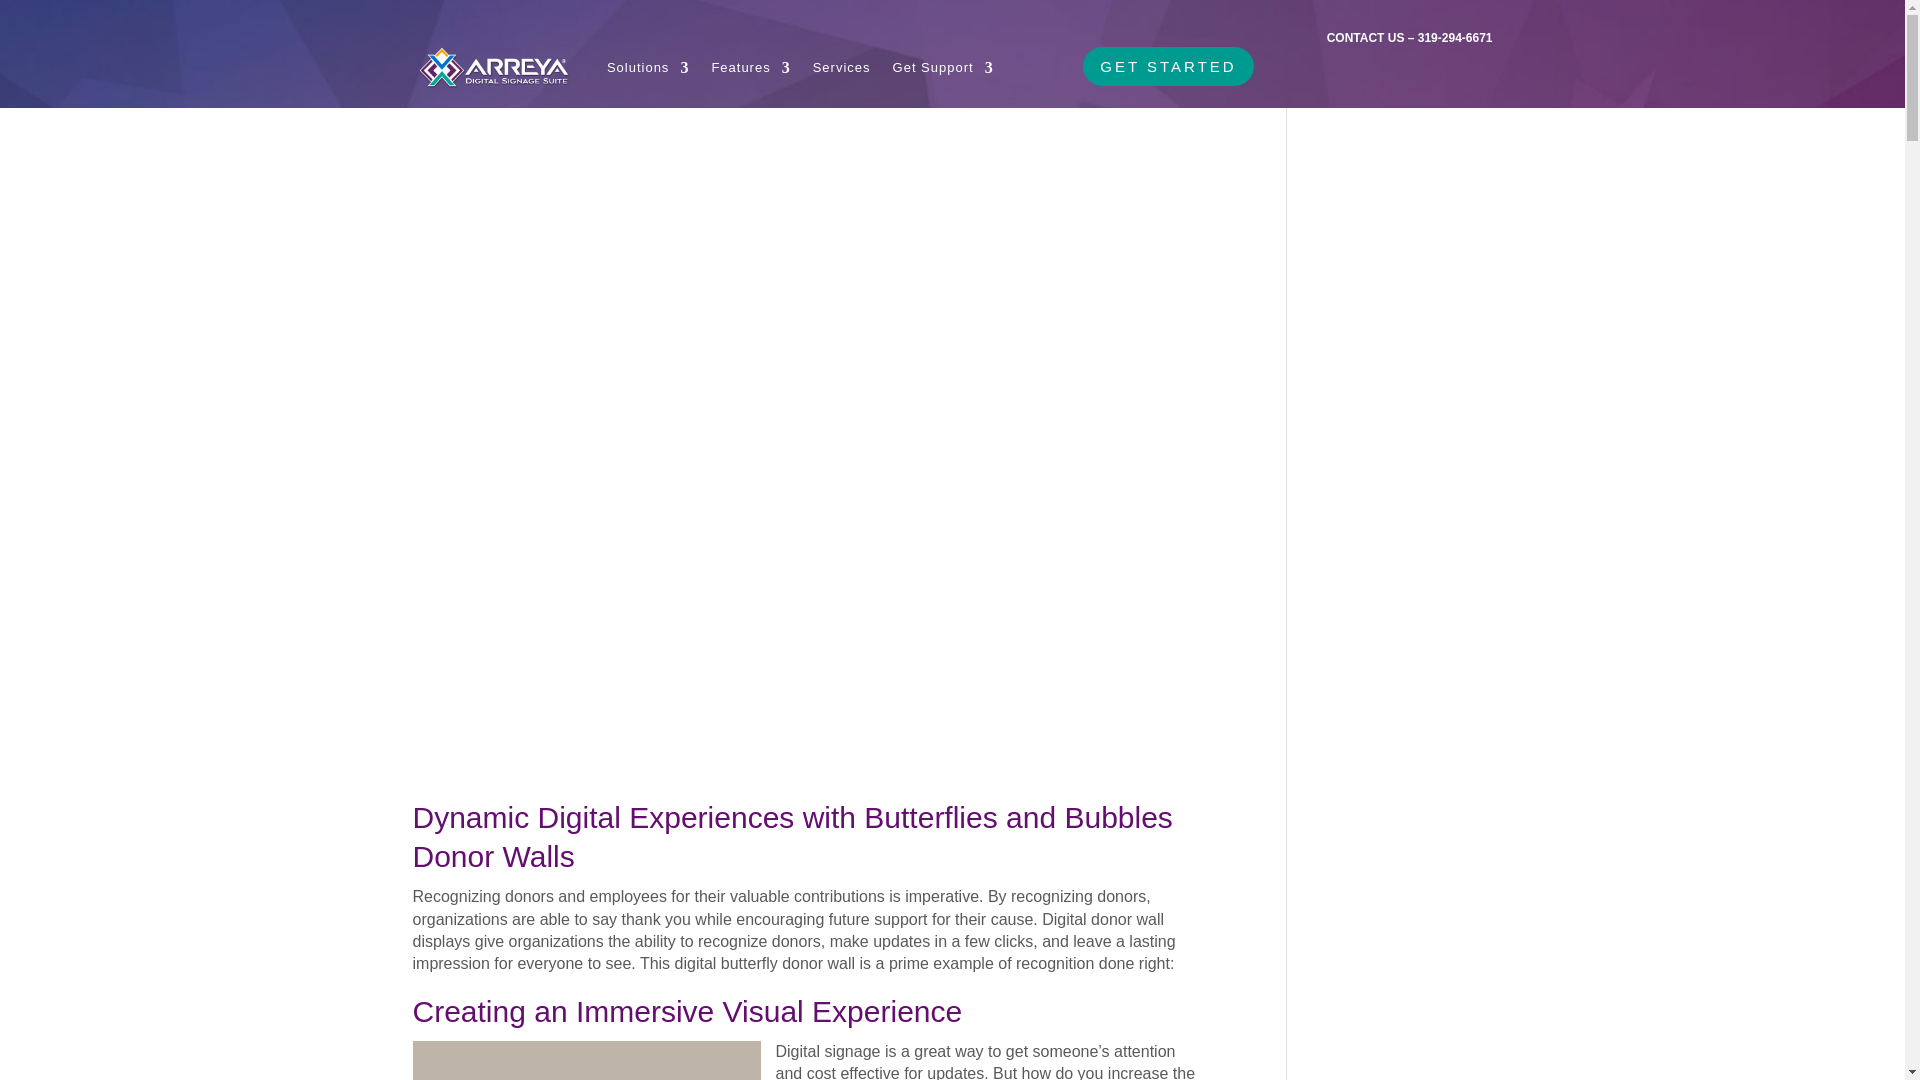 Image resolution: width=1920 pixels, height=1080 pixels. Describe the element at coordinates (750, 68) in the screenshot. I see `Features` at that location.